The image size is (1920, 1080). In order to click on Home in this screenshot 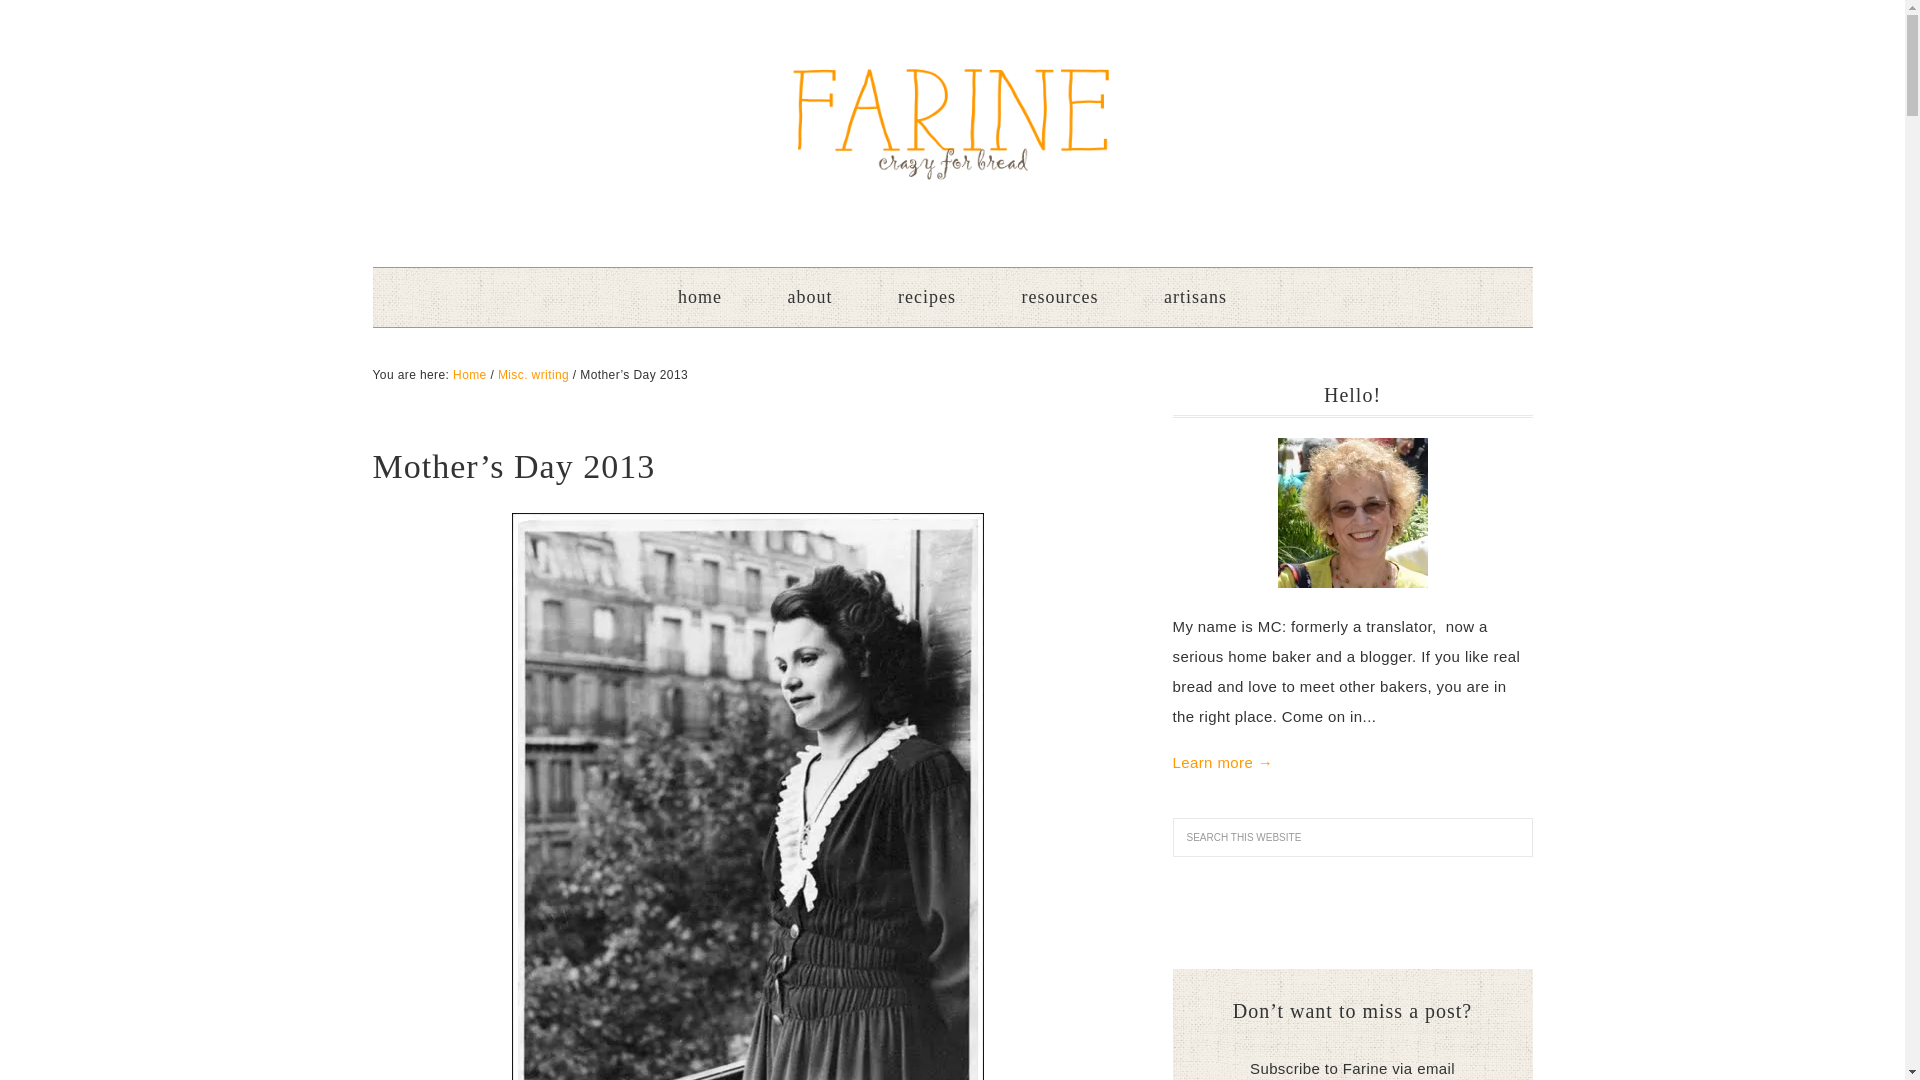, I will do `click(470, 375)`.